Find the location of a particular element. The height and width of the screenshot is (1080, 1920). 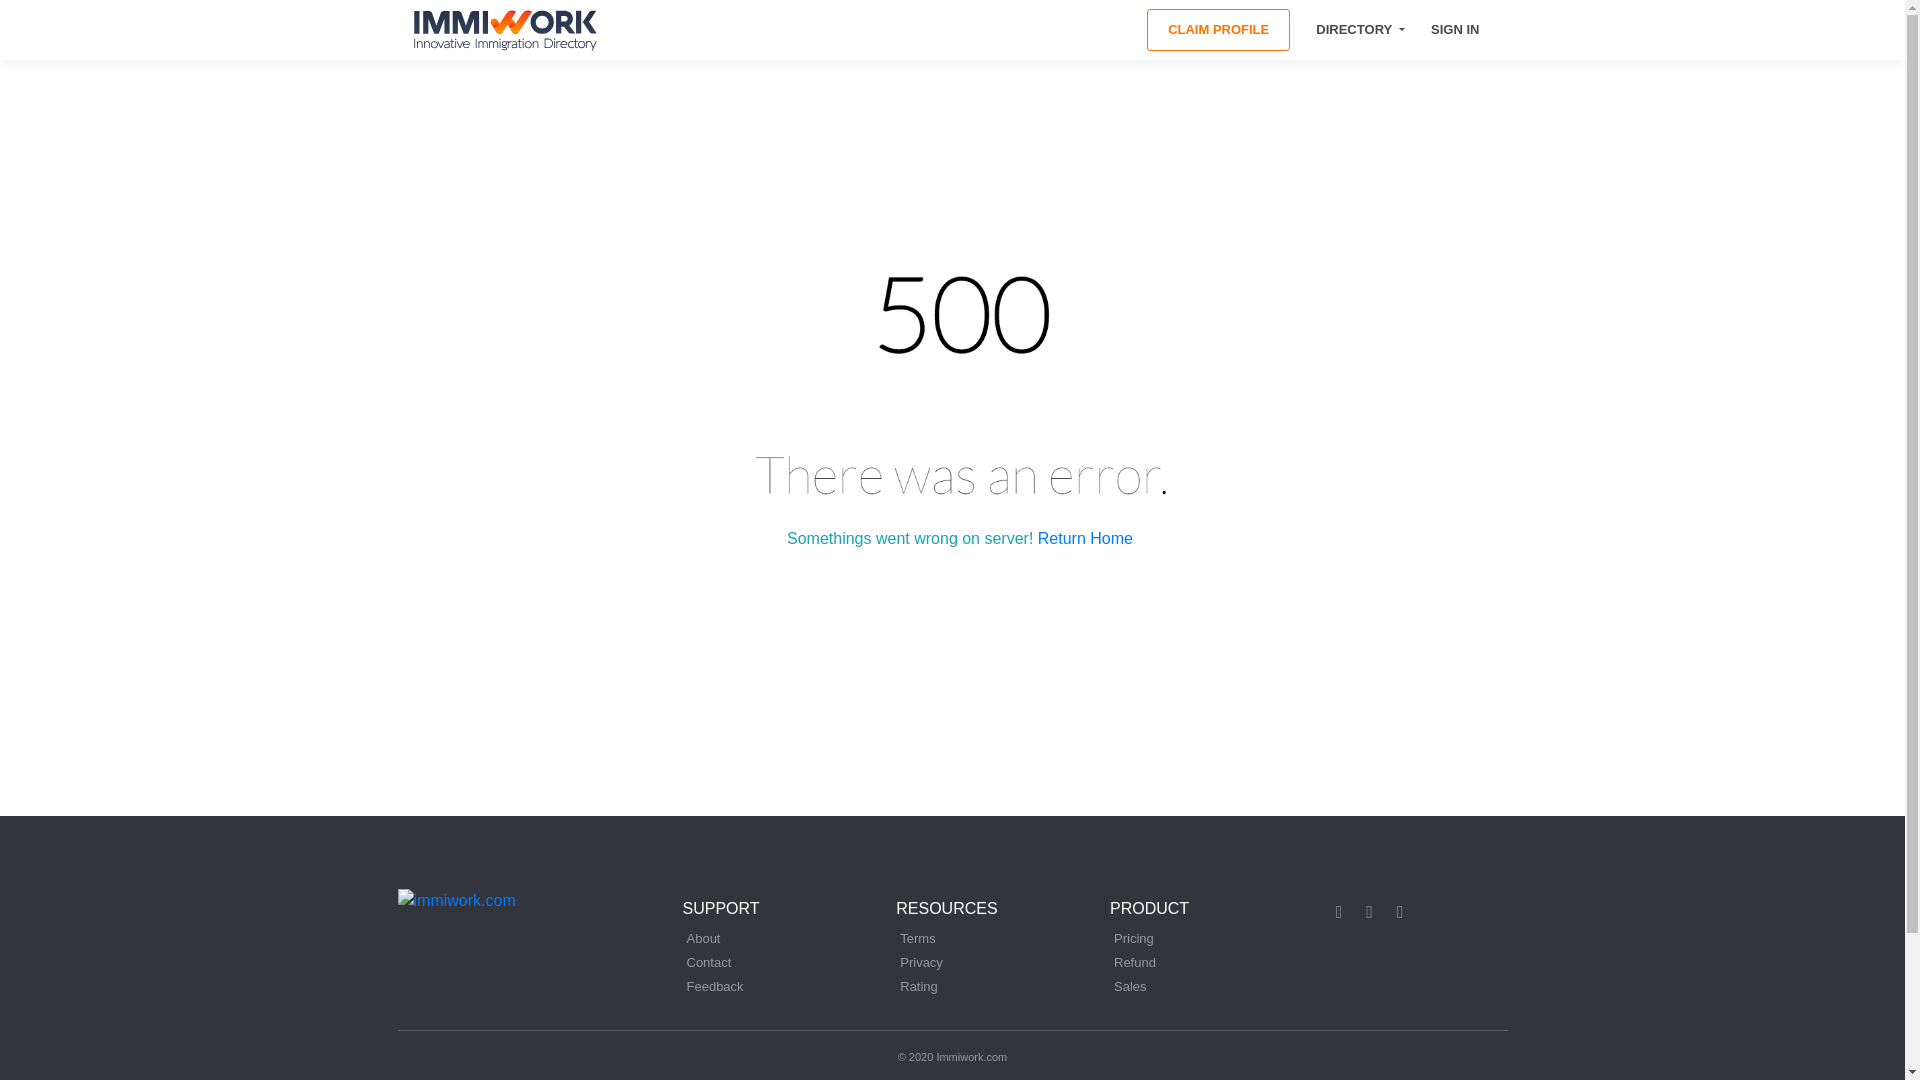

About is located at coordinates (702, 938).